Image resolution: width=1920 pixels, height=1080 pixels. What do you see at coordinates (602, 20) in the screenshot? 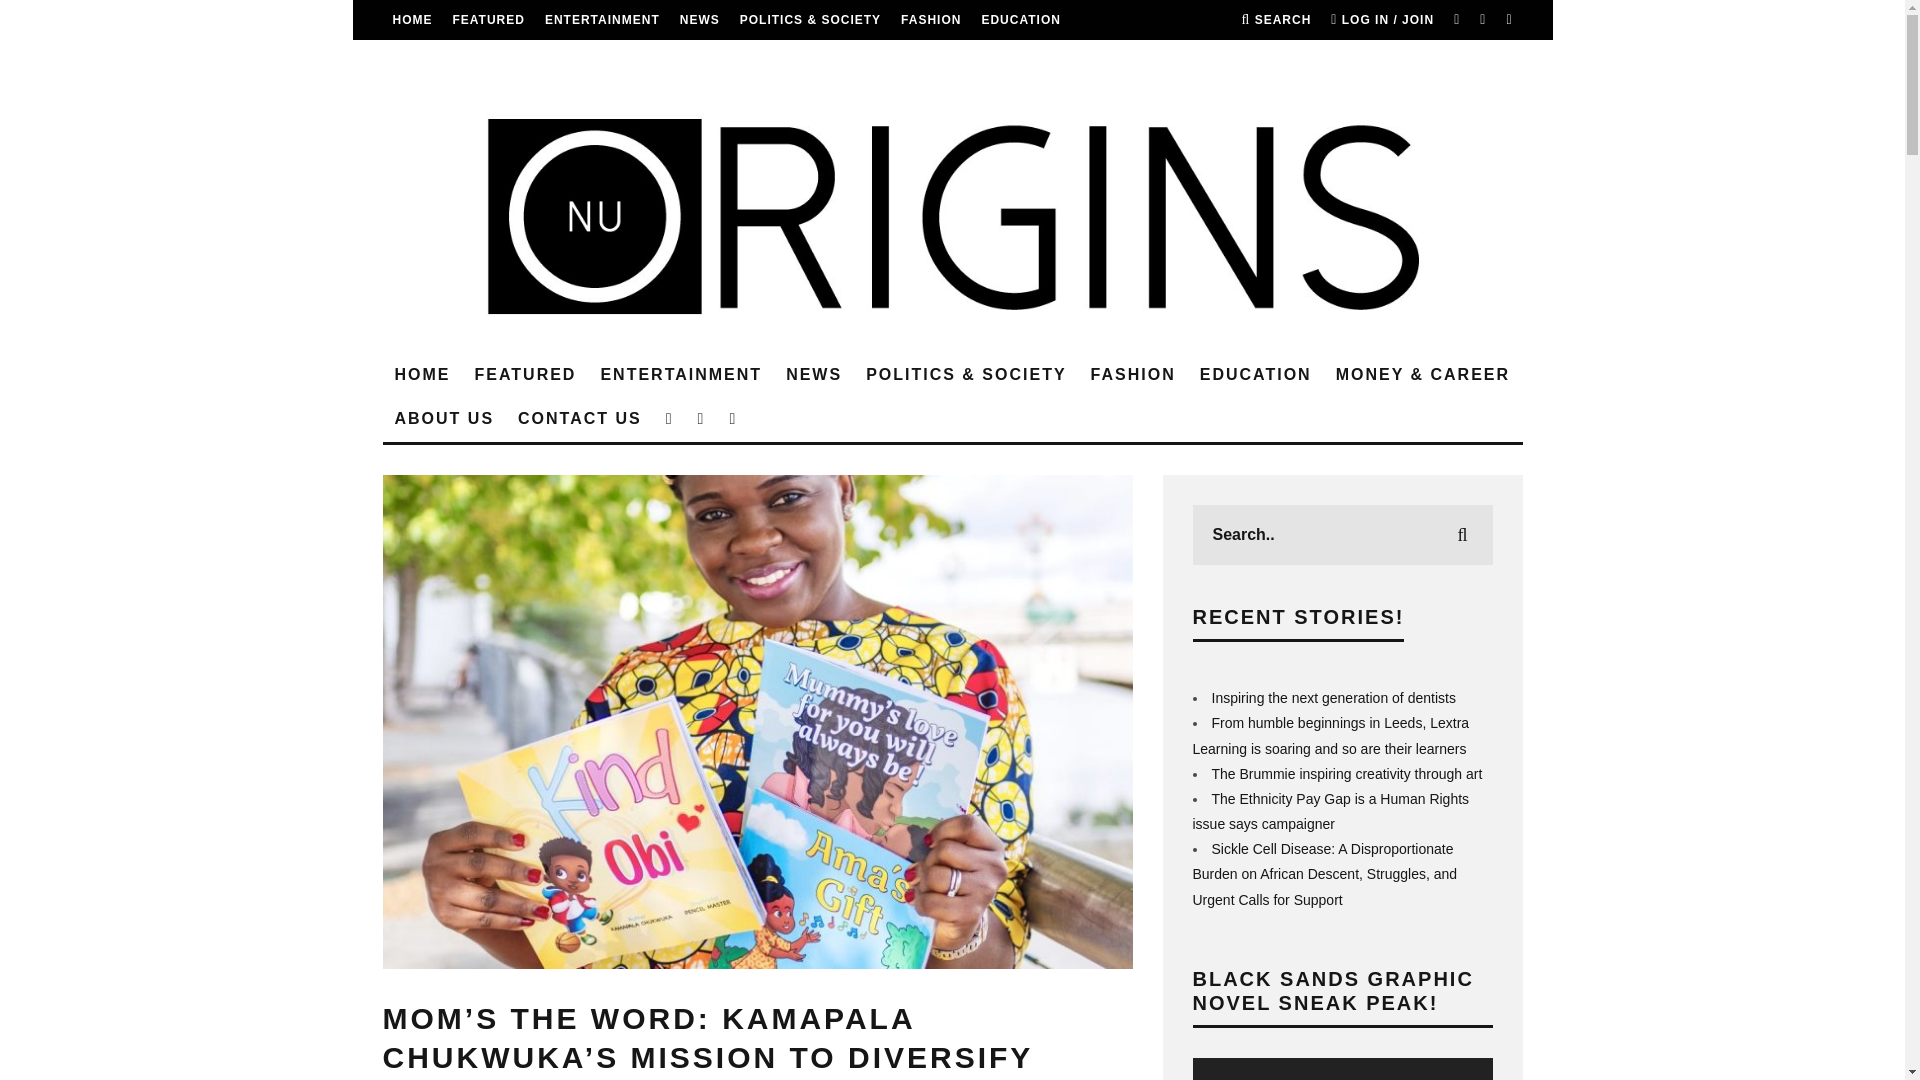
I see `ENTERTAINMENT` at bounding box center [602, 20].